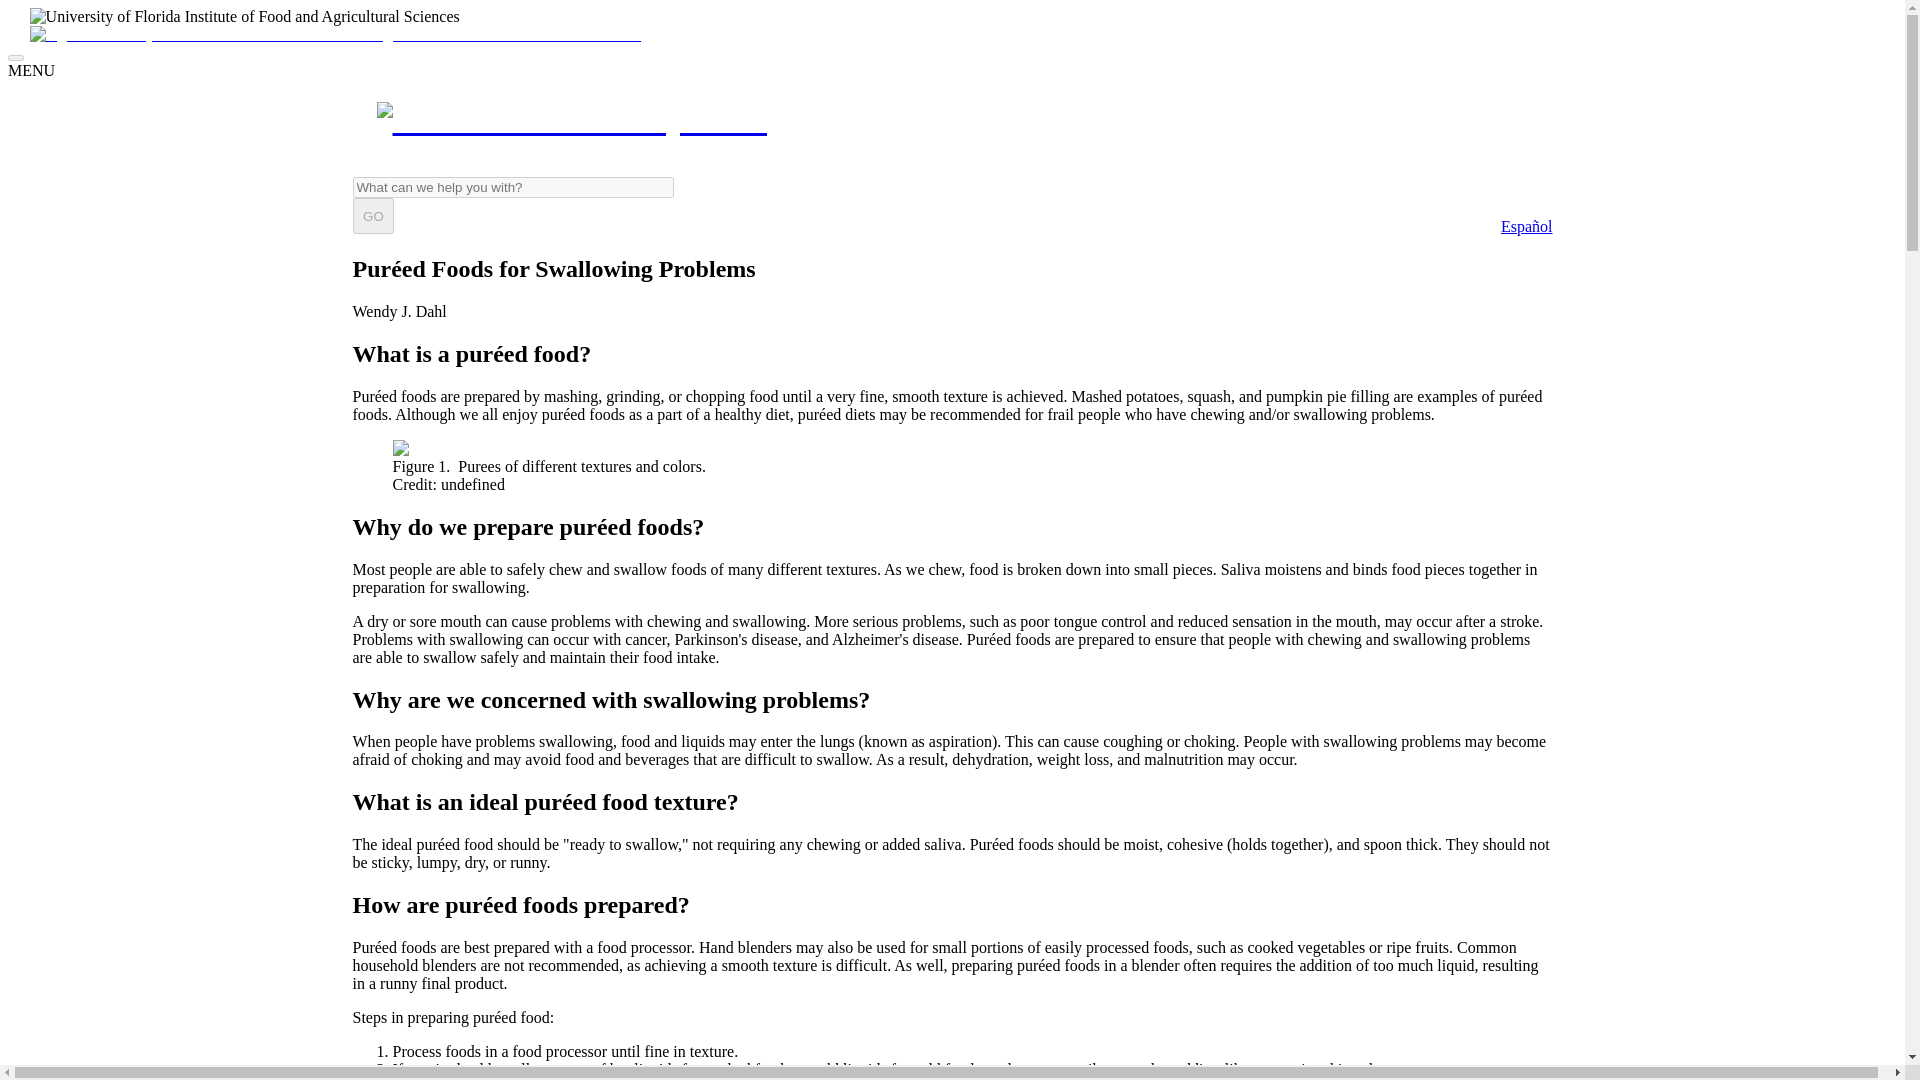  What do you see at coordinates (951, 120) in the screenshot?
I see `AskIFAS Powered by EDIS` at bounding box center [951, 120].